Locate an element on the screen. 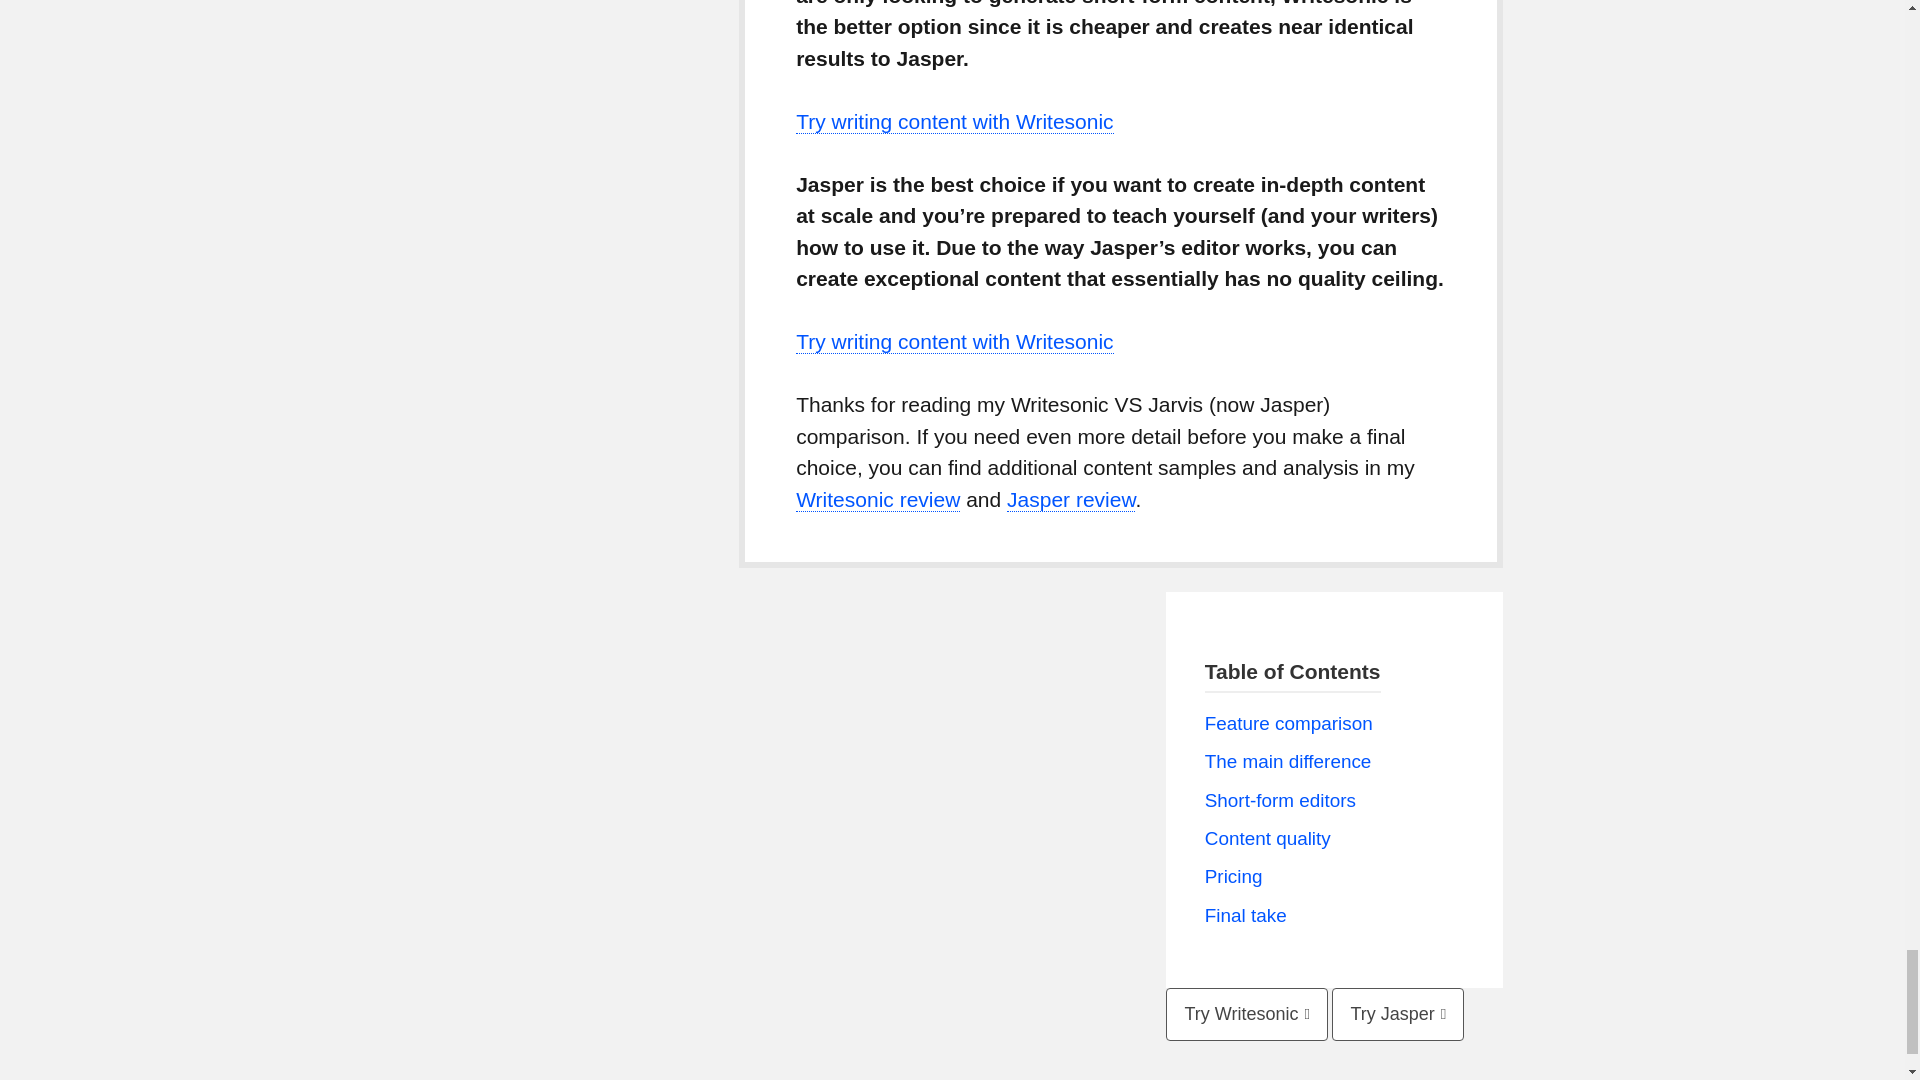 This screenshot has height=1080, width=1920. Pricing is located at coordinates (1234, 876).